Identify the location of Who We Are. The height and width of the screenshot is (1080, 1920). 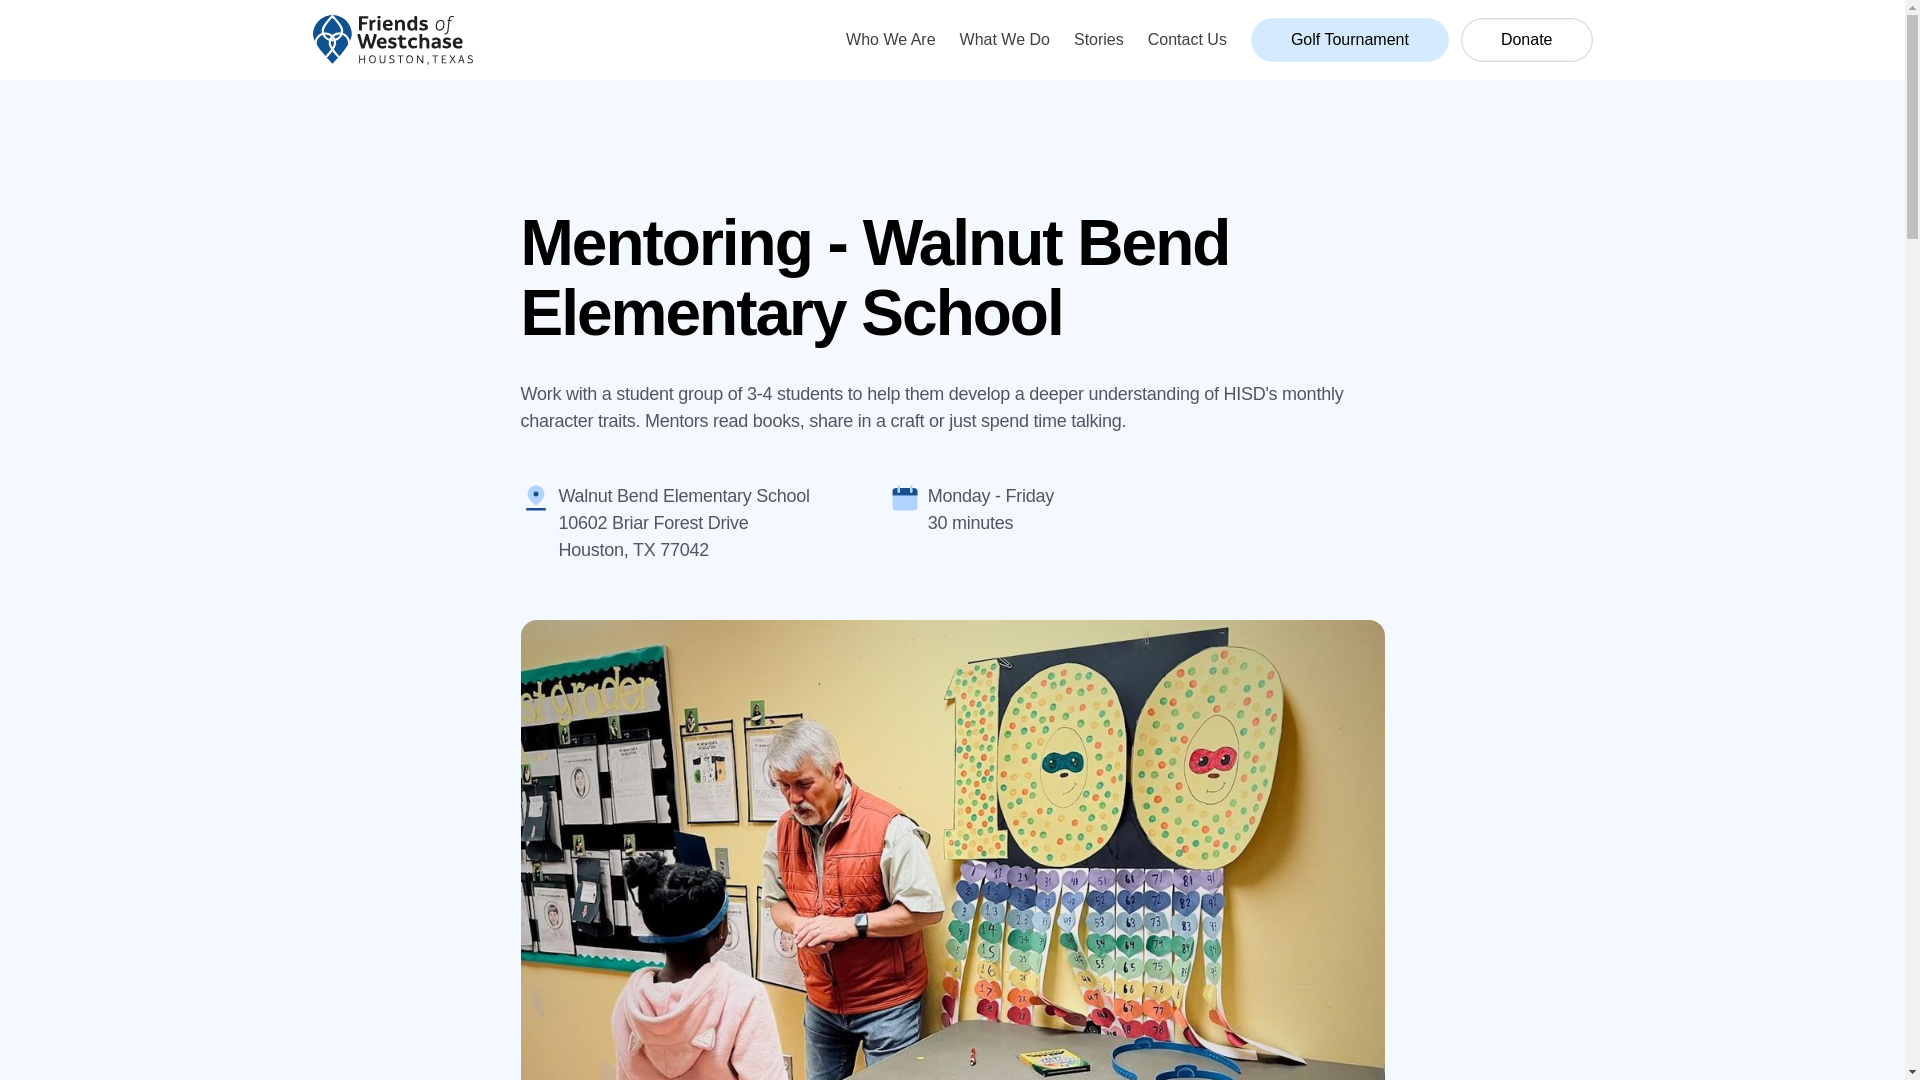
(891, 40).